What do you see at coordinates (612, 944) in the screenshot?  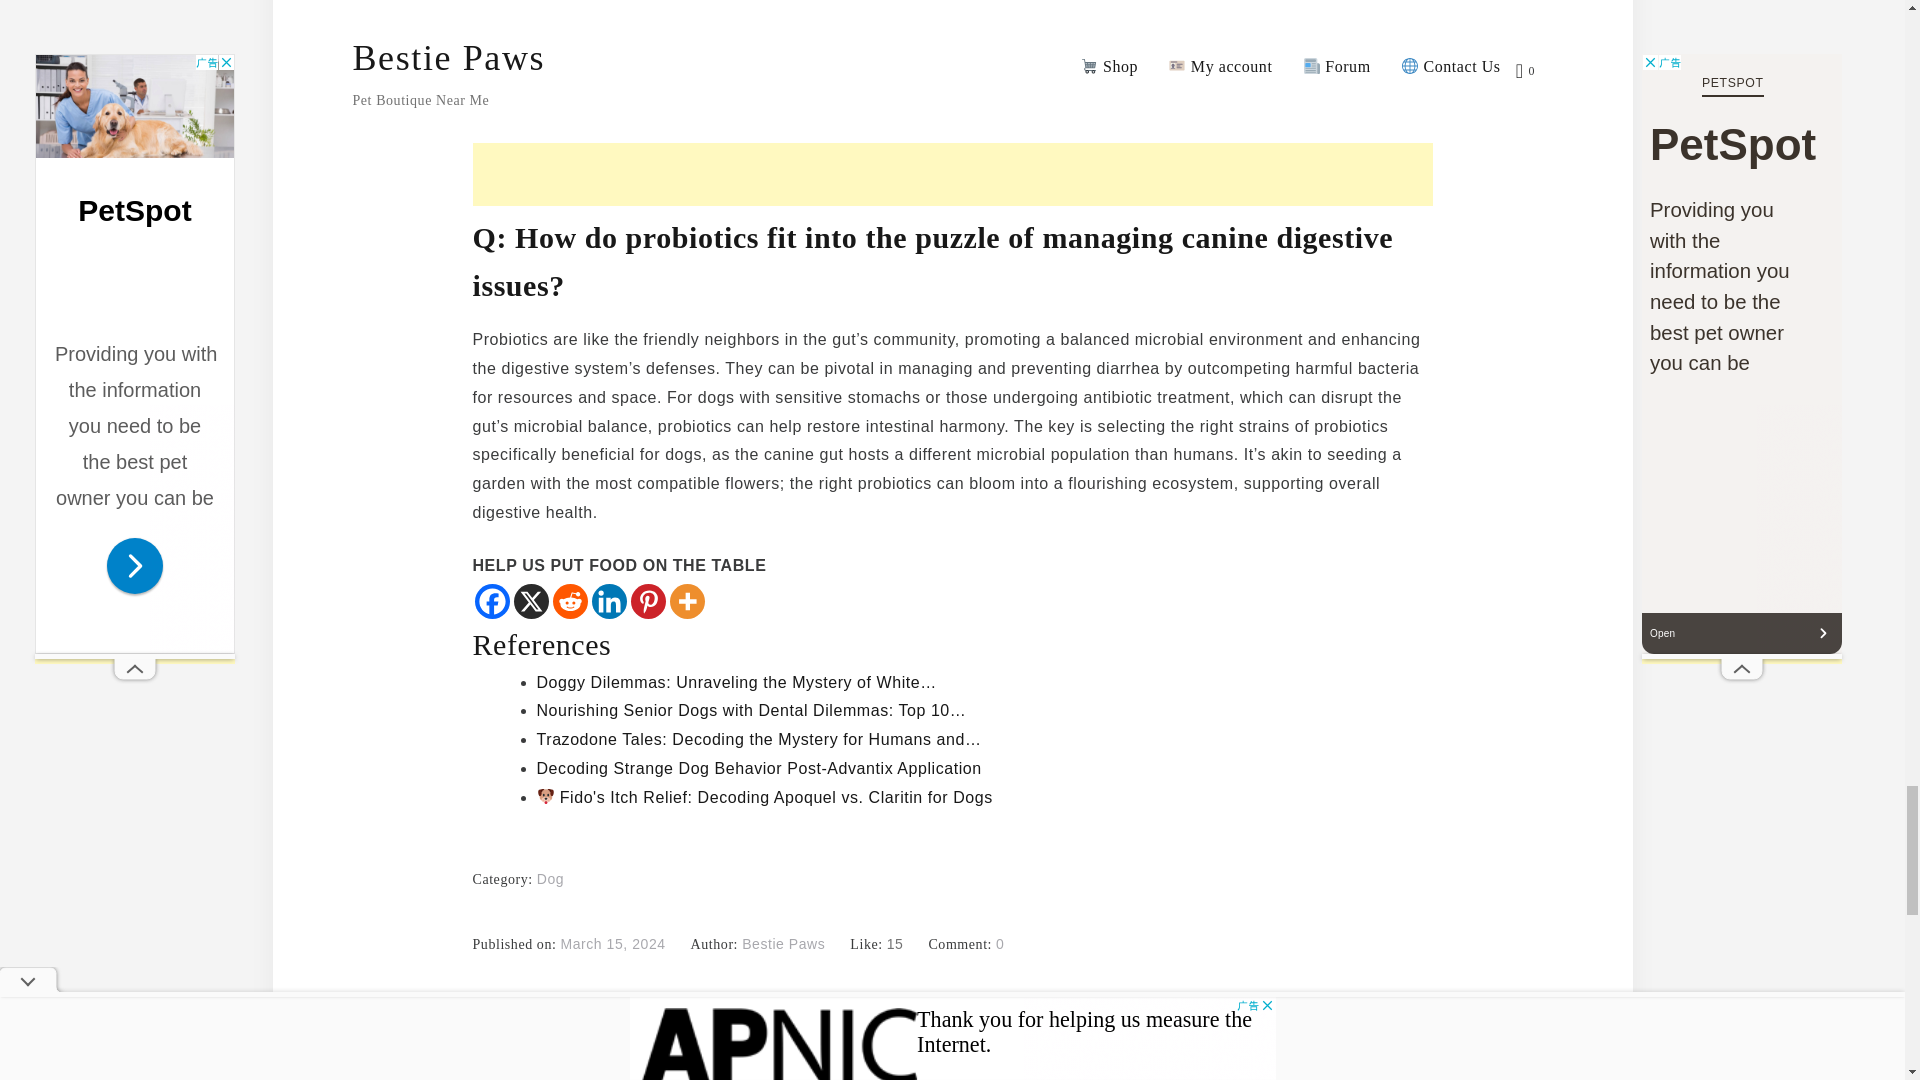 I see `March 15, 2024` at bounding box center [612, 944].